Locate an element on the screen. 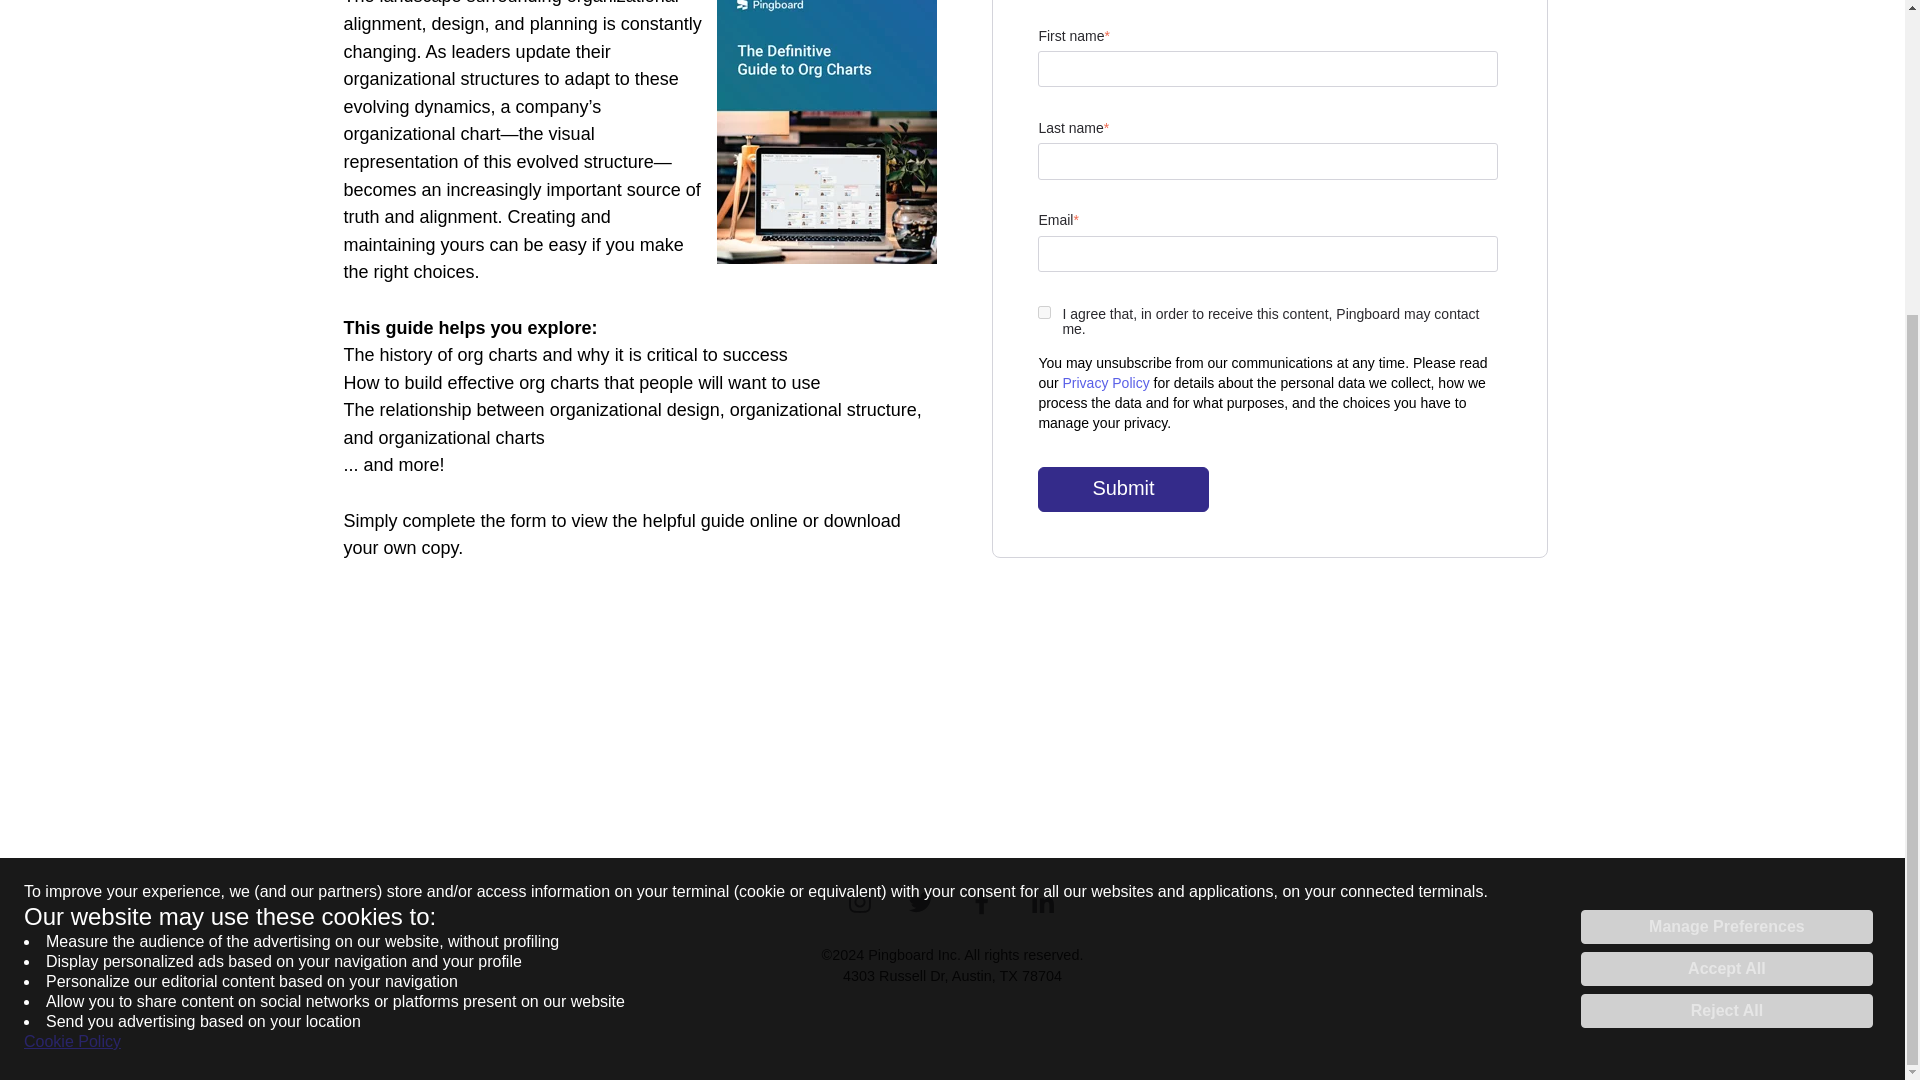 Image resolution: width=1920 pixels, height=1080 pixels. Manage Preferences is located at coordinates (1726, 494).